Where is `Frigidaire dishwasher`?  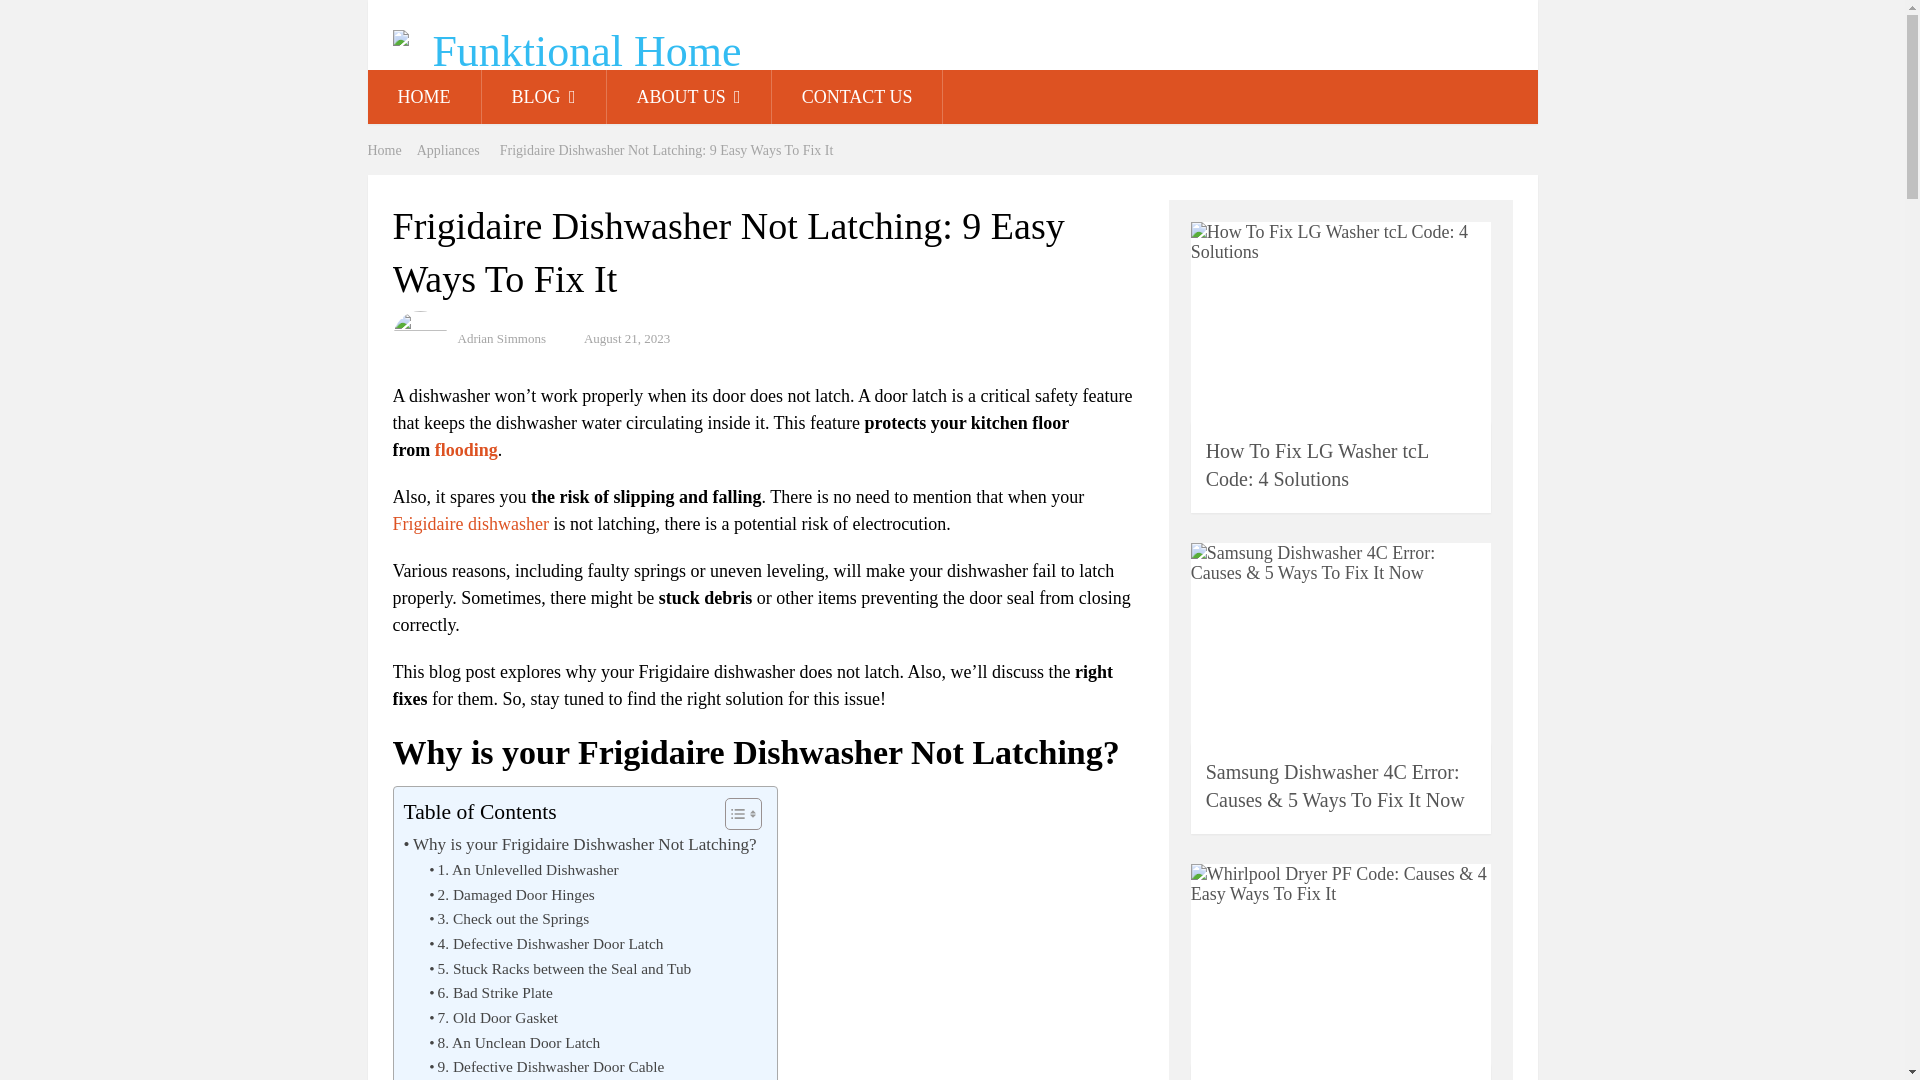
Frigidaire dishwasher is located at coordinates (469, 524).